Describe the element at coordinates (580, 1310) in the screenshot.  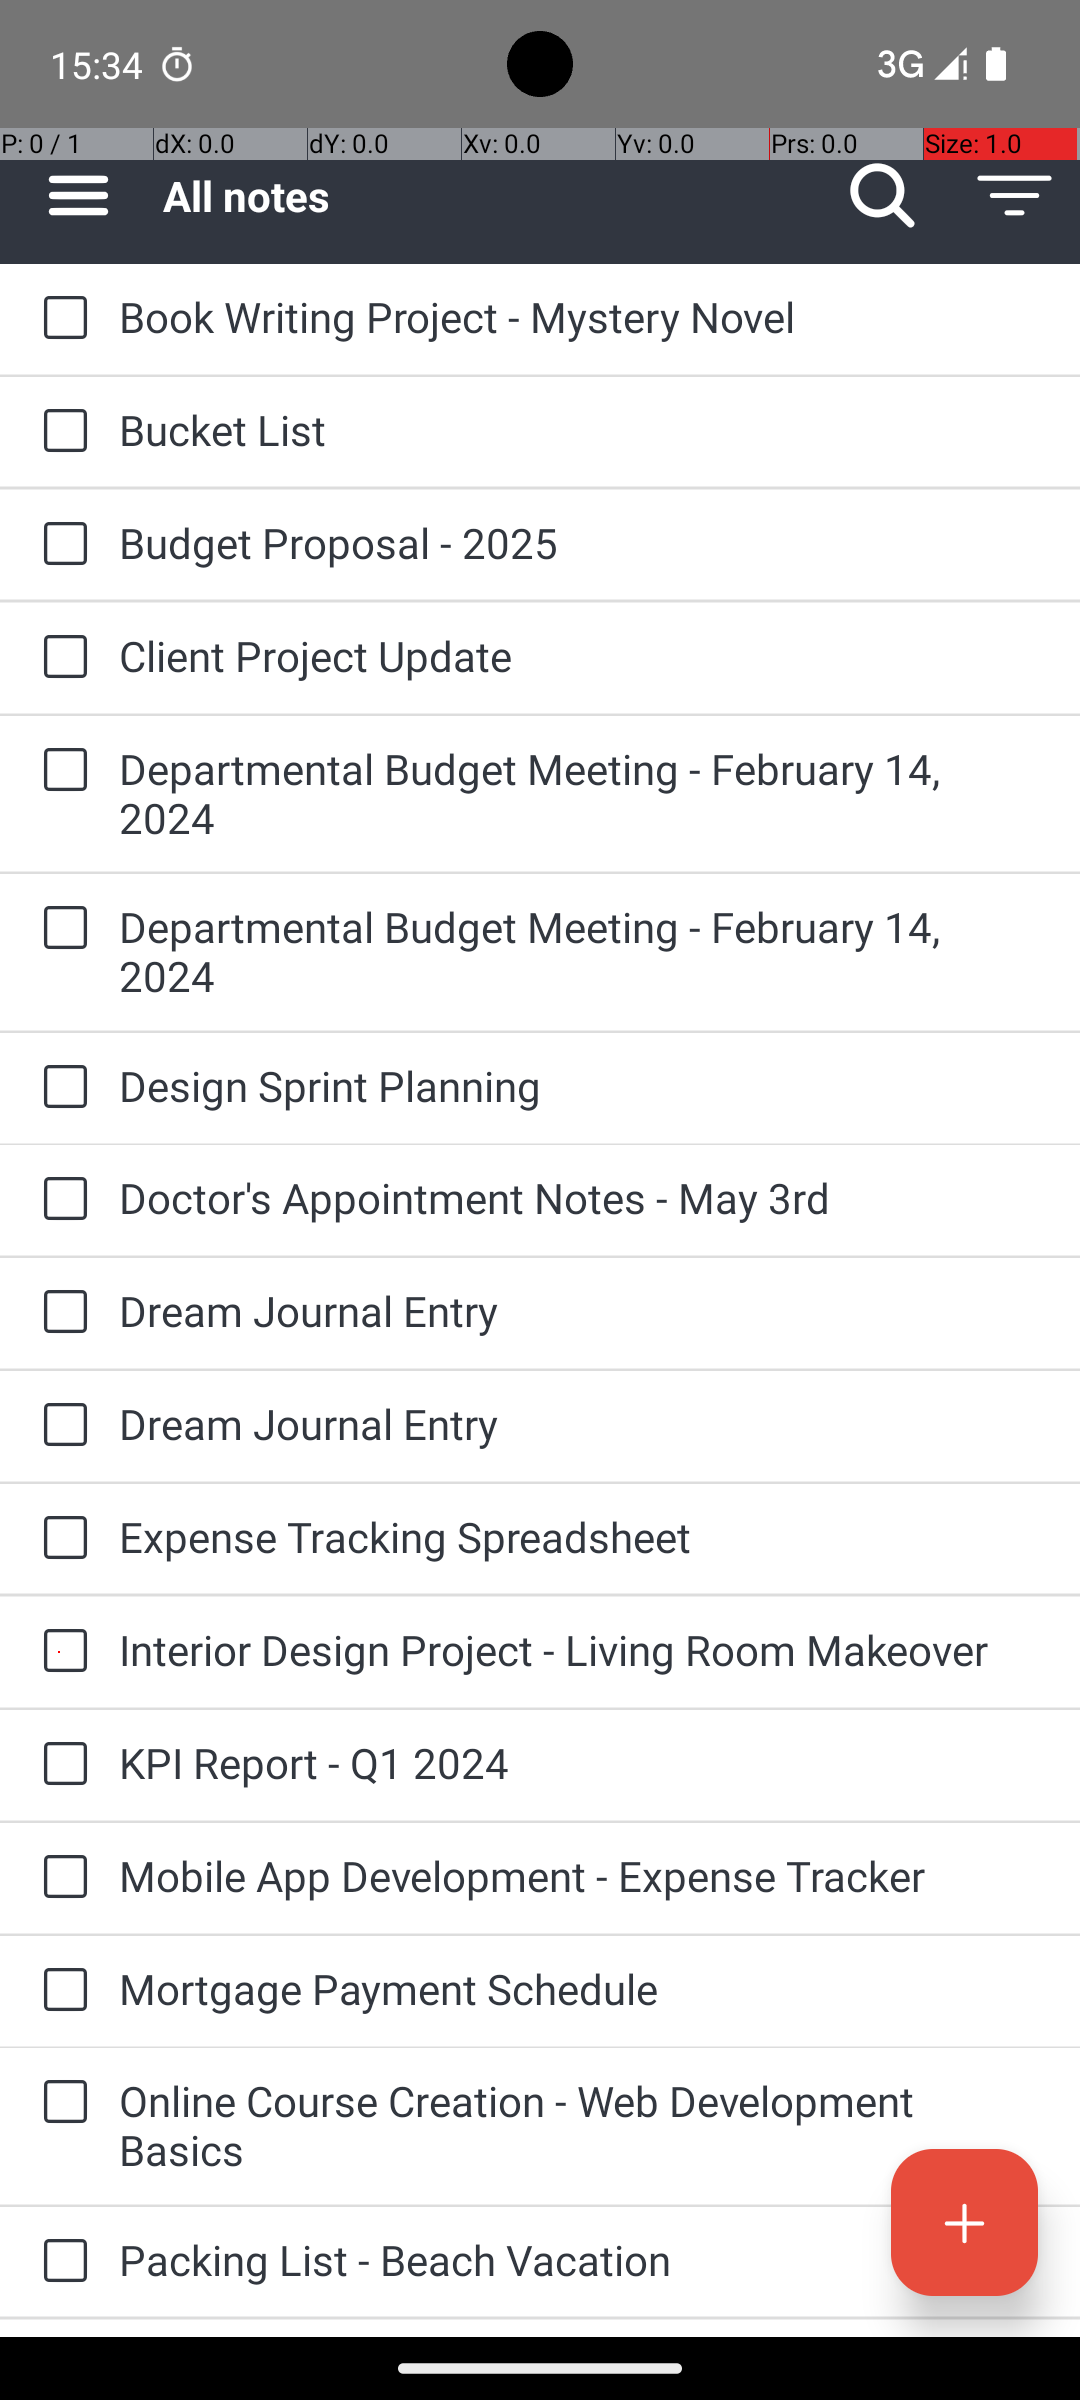
I see `Dream Journal Entry` at that location.